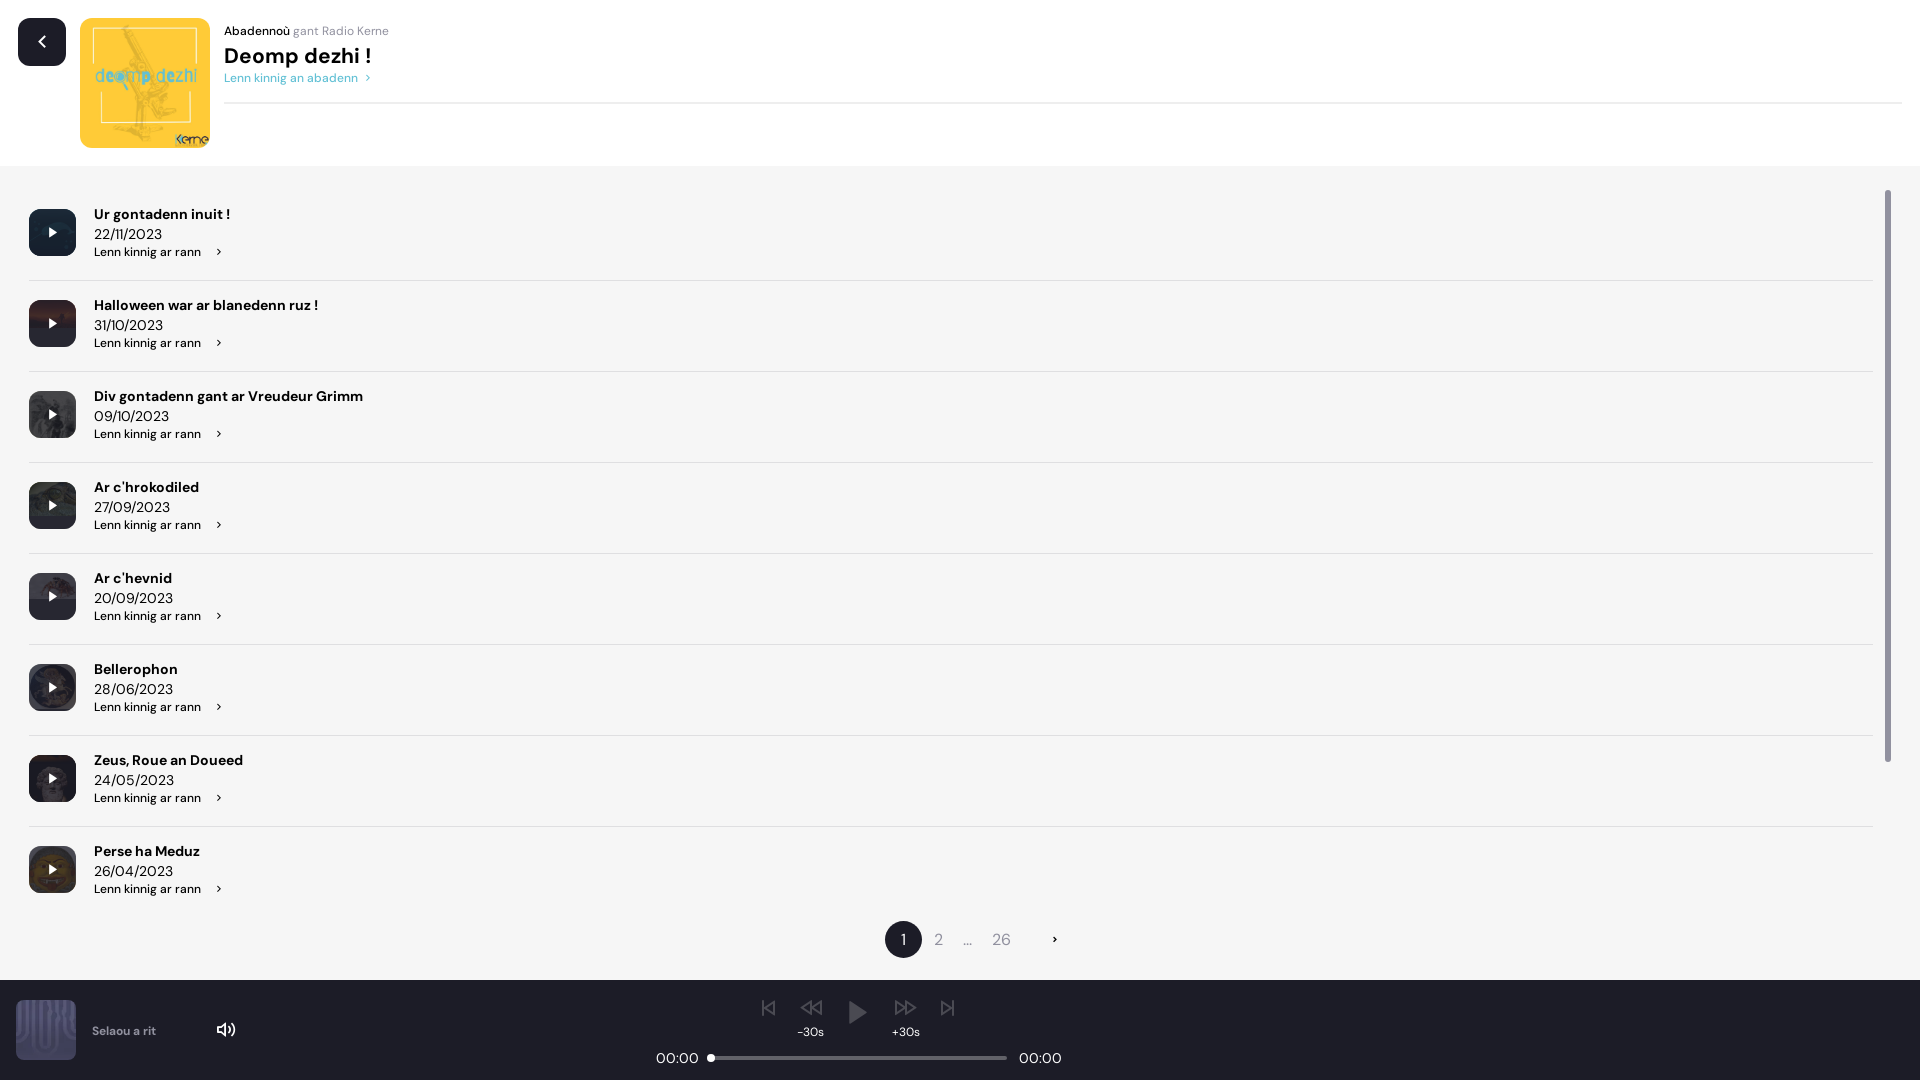 The width and height of the screenshot is (1920, 1080). What do you see at coordinates (904, 940) in the screenshot?
I see `1` at bounding box center [904, 940].